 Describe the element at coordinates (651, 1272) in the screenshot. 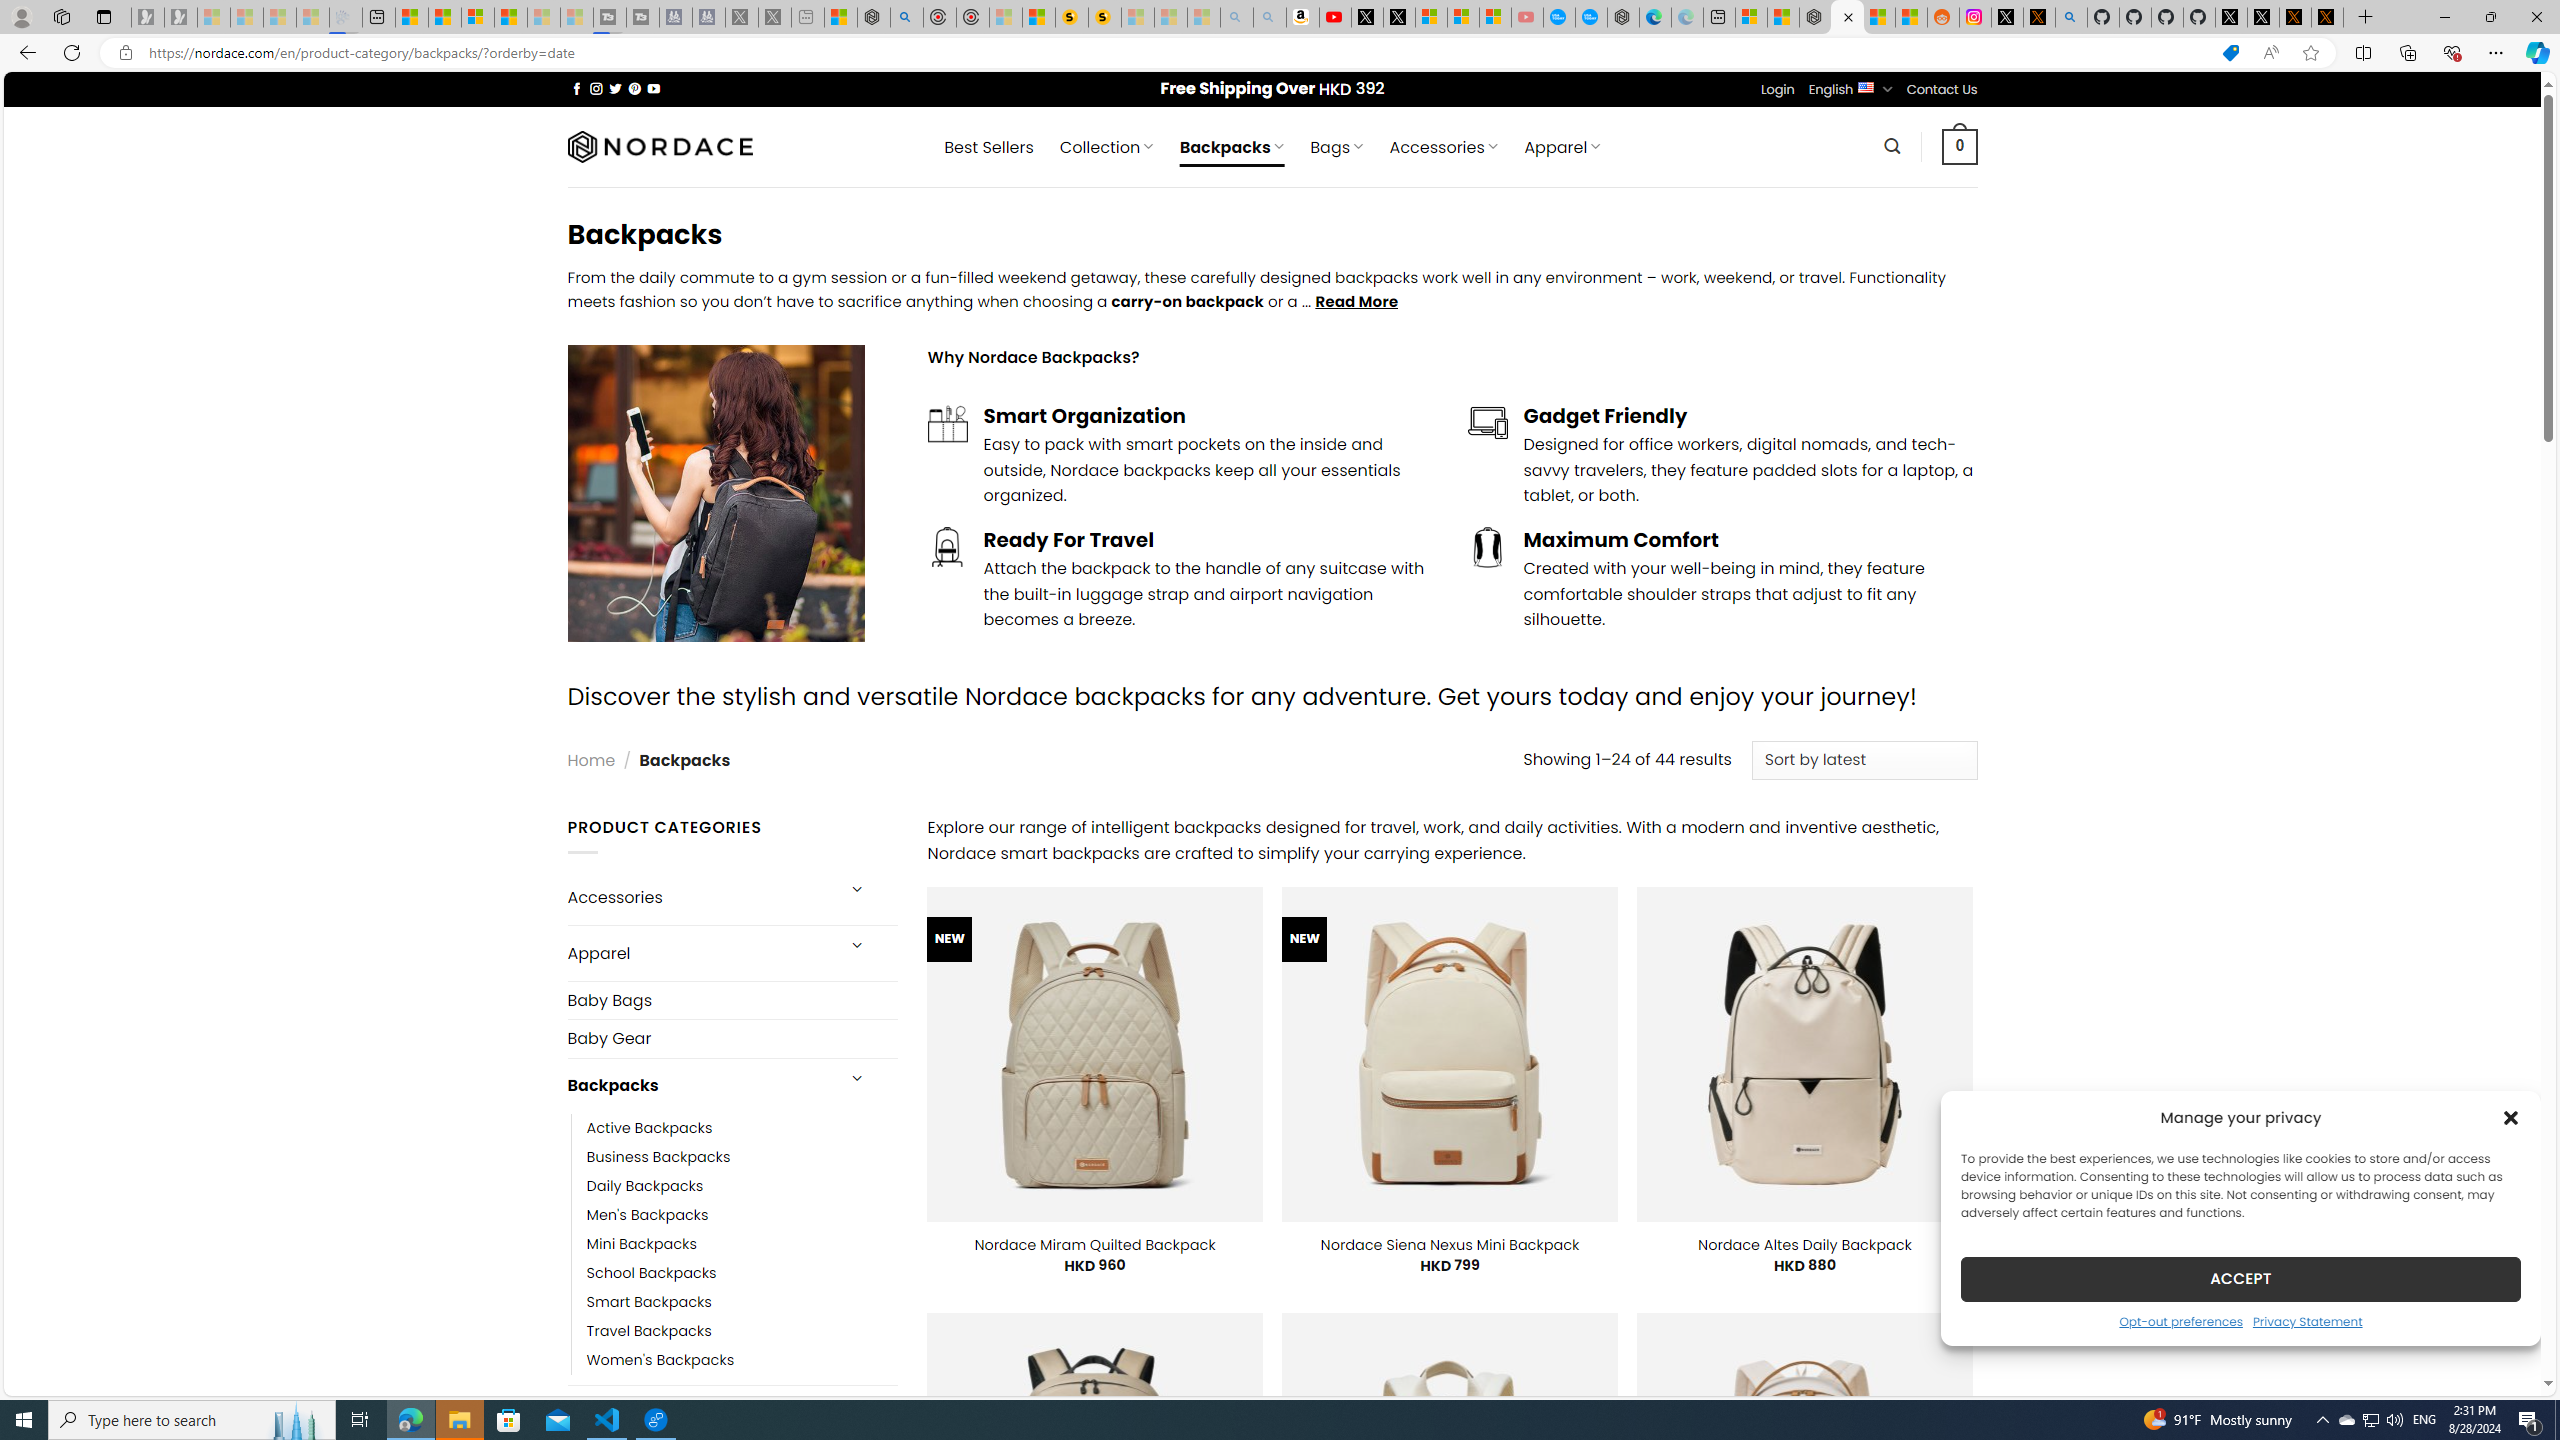

I see `School Backpacks` at that location.